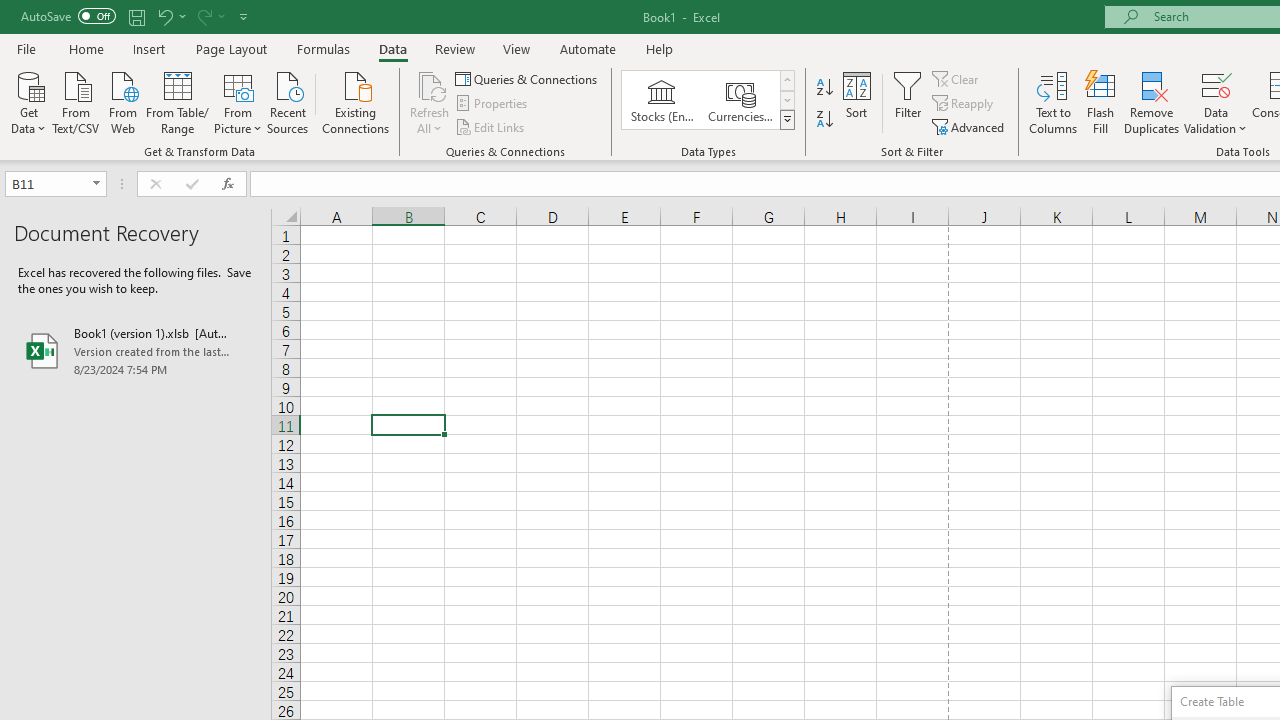 The image size is (1280, 720). Describe the element at coordinates (788, 119) in the screenshot. I see `Class: NetUIImage` at that location.